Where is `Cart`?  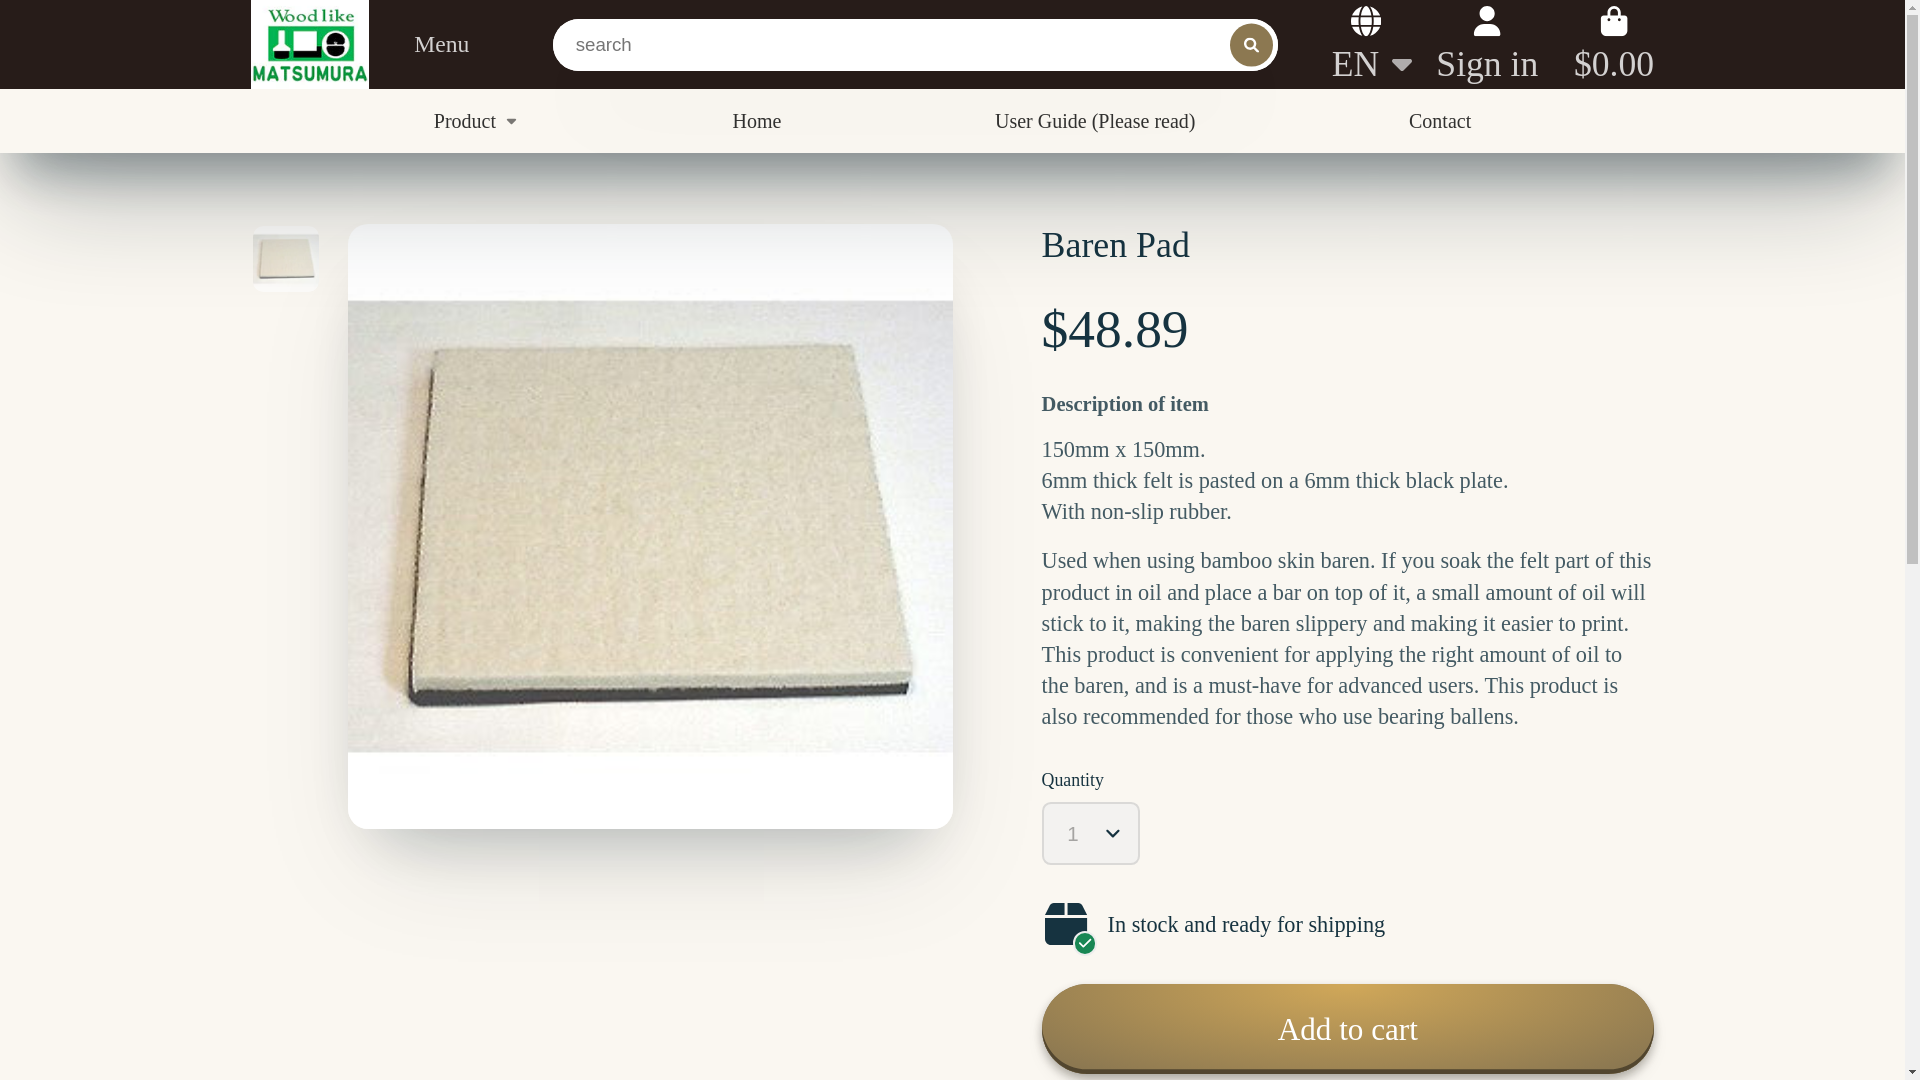
Cart is located at coordinates (1614, 44).